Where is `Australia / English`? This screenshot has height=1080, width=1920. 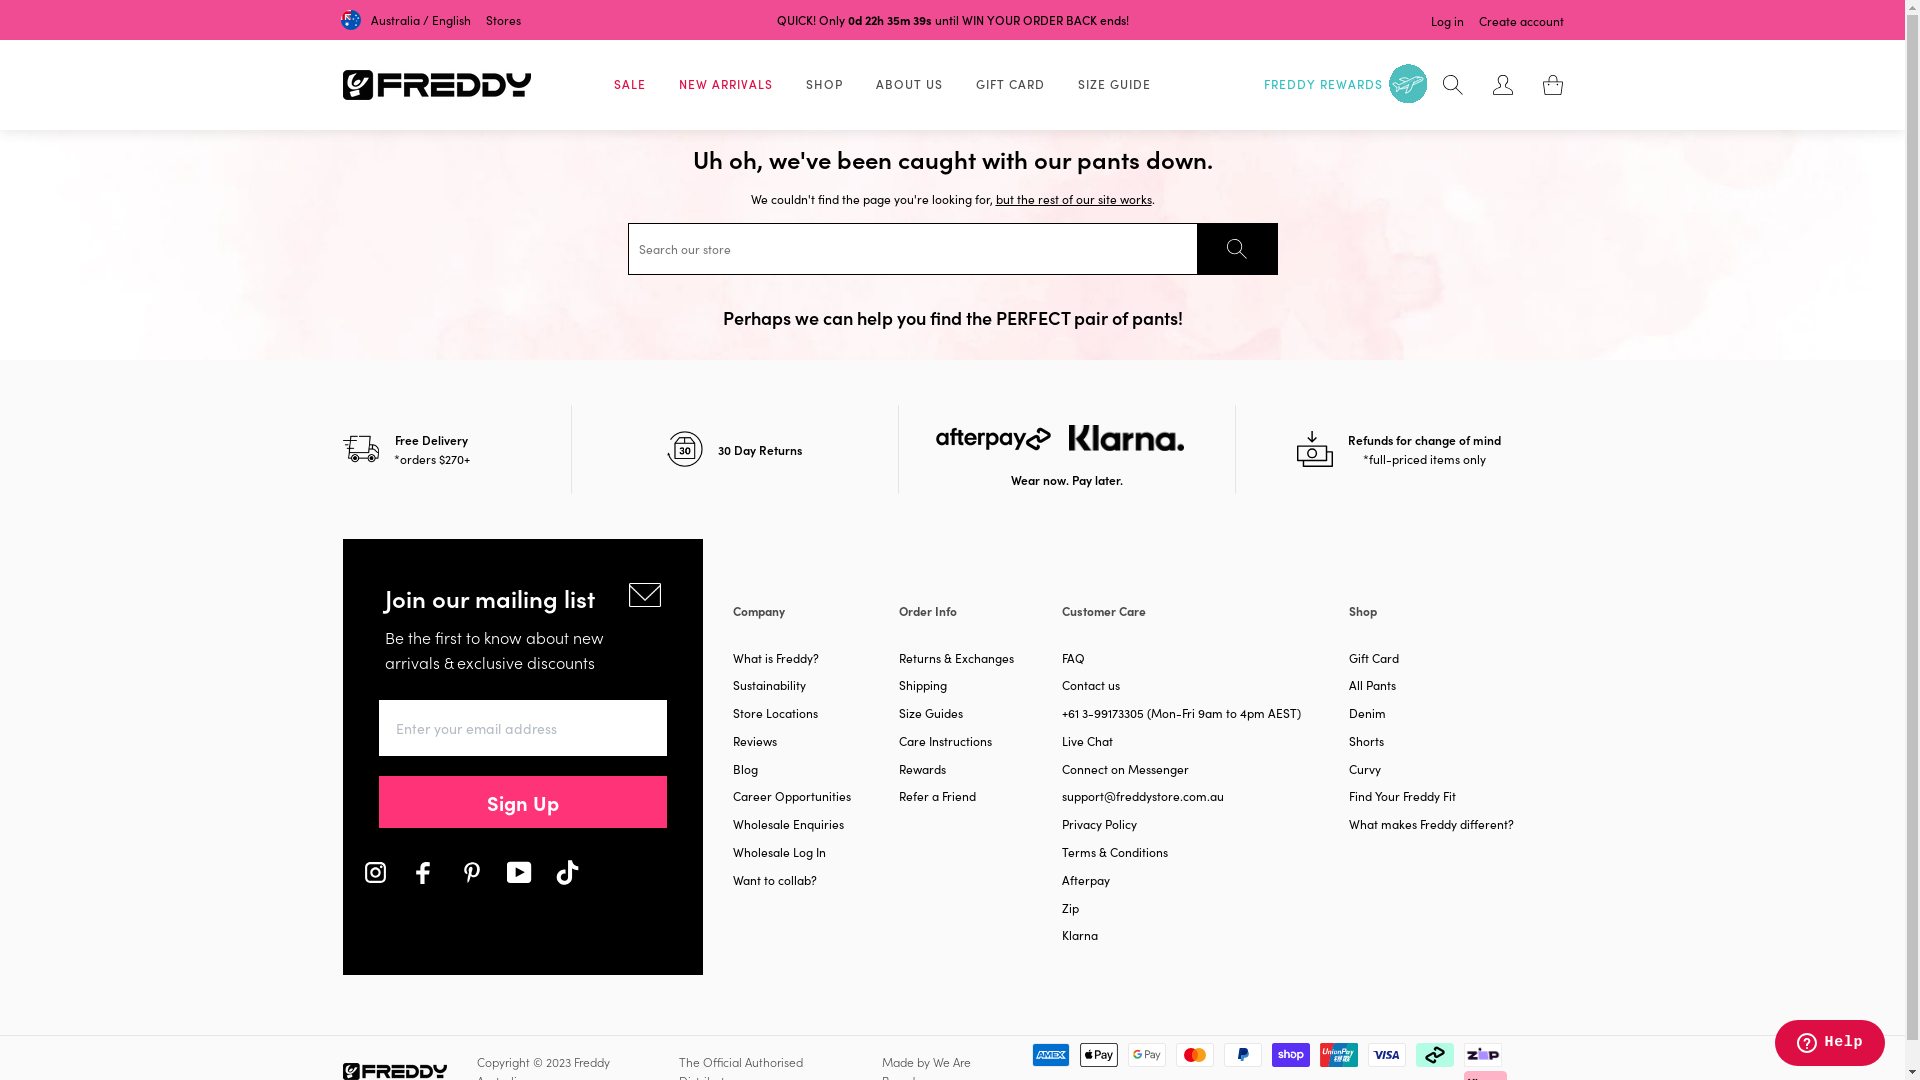
Australia / English is located at coordinates (406, 20).